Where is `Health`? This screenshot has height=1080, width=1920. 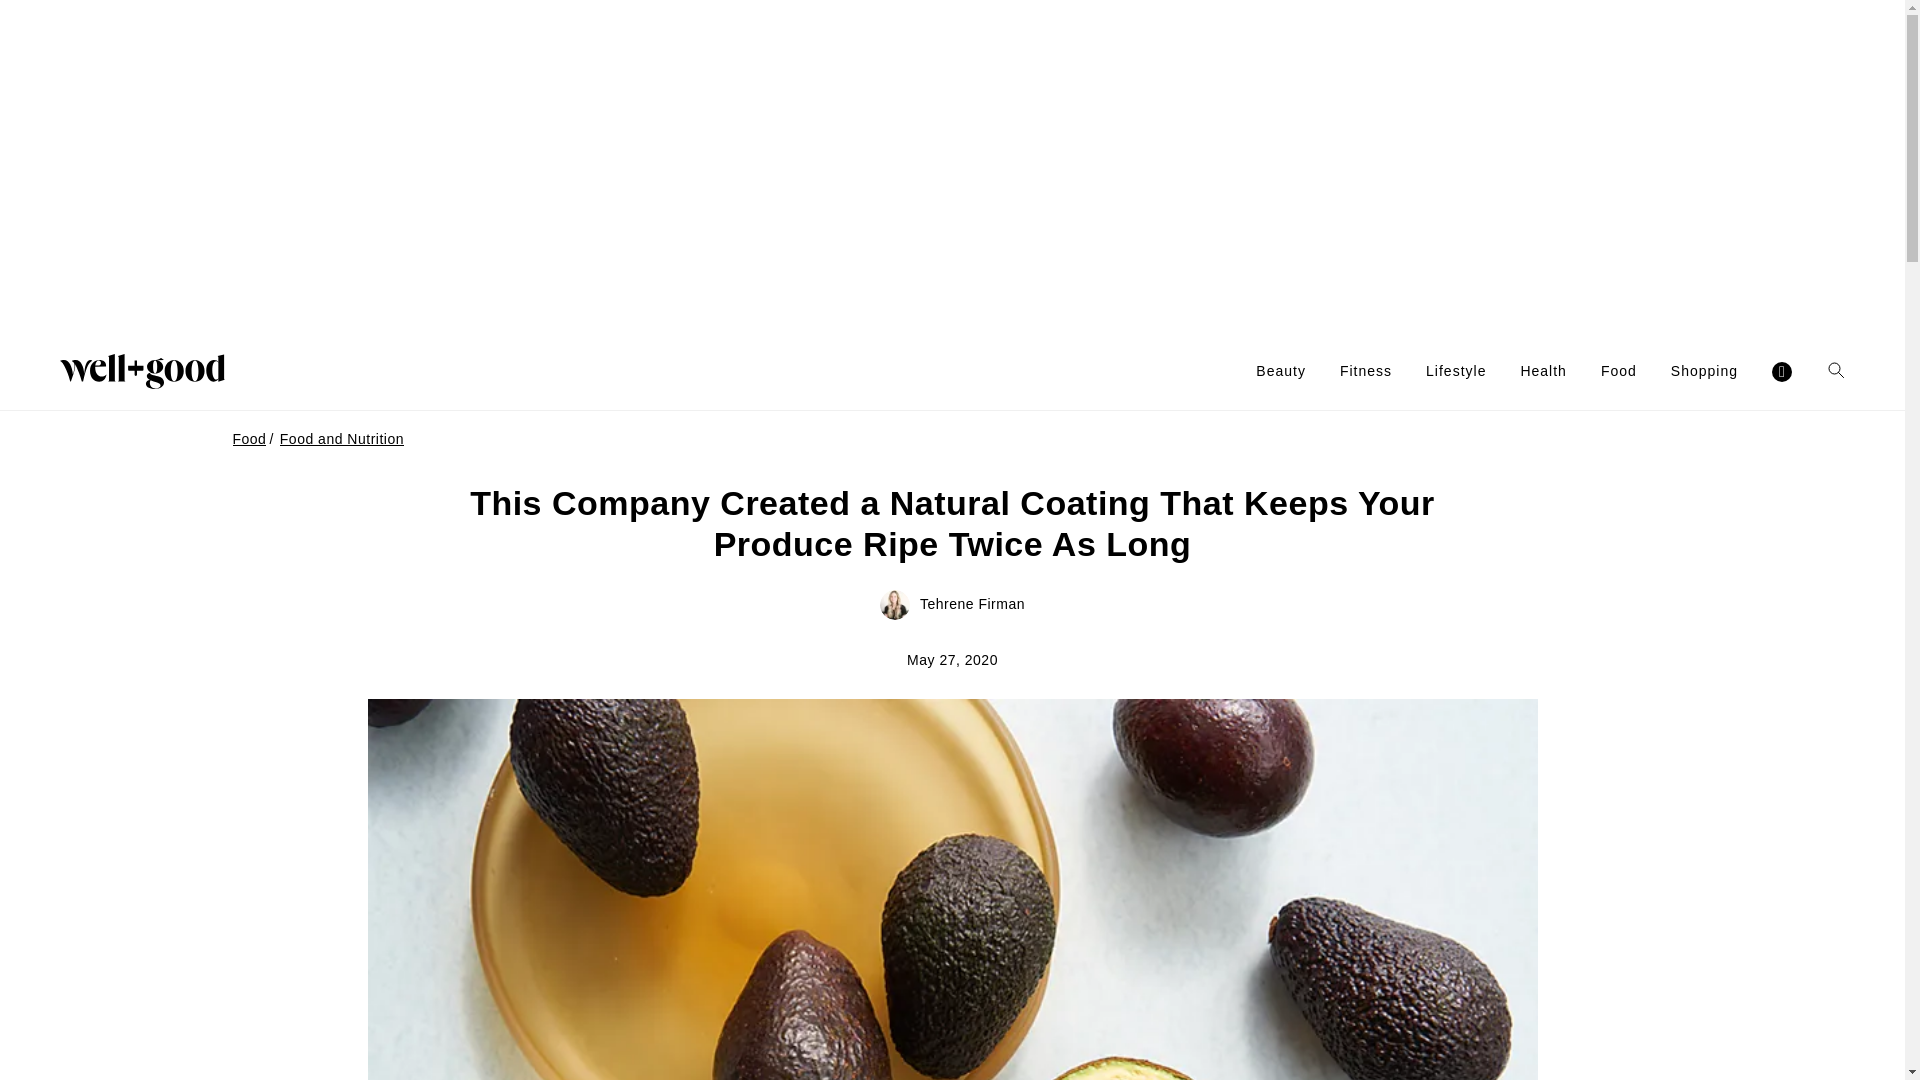
Health is located at coordinates (1543, 371).